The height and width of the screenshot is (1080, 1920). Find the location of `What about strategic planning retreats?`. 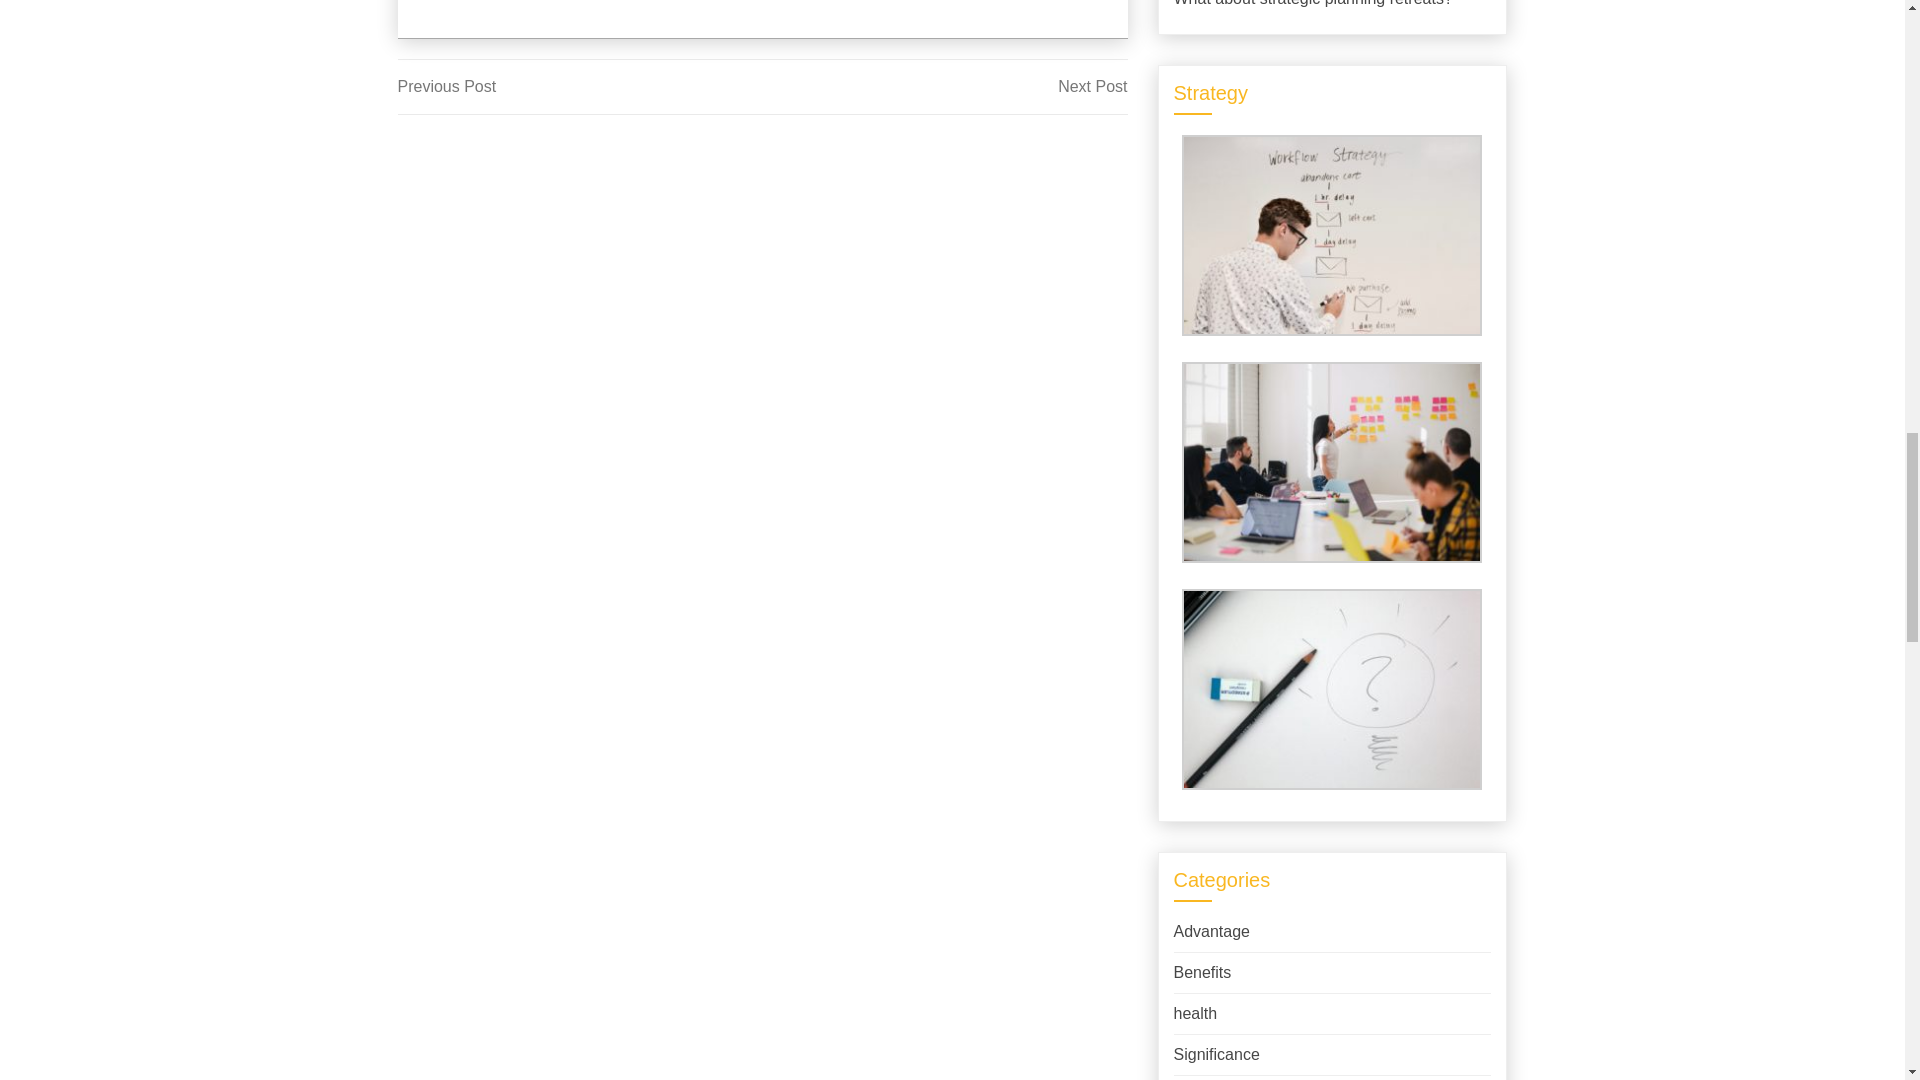

What about strategic planning retreats? is located at coordinates (1216, 1054).